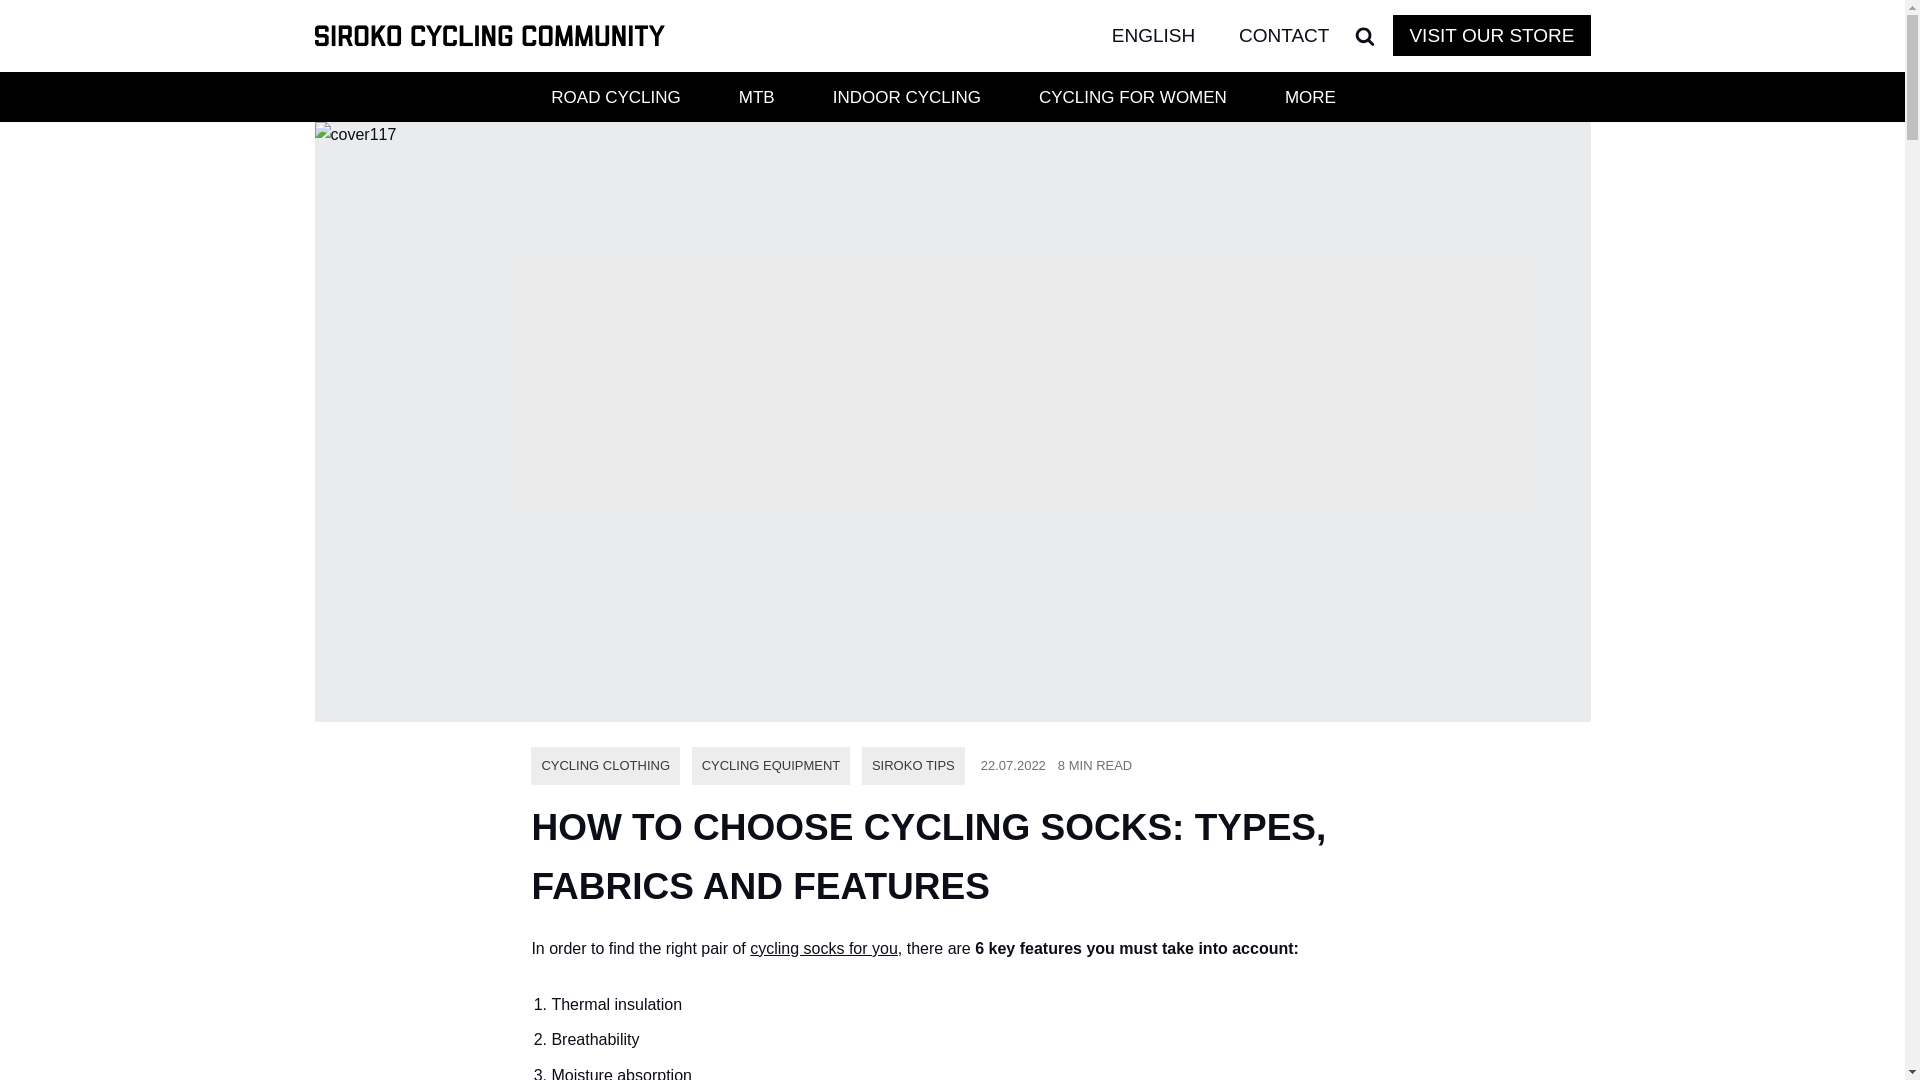 The image size is (1920, 1080). What do you see at coordinates (15, 42) in the screenshot?
I see `Skip to content` at bounding box center [15, 42].